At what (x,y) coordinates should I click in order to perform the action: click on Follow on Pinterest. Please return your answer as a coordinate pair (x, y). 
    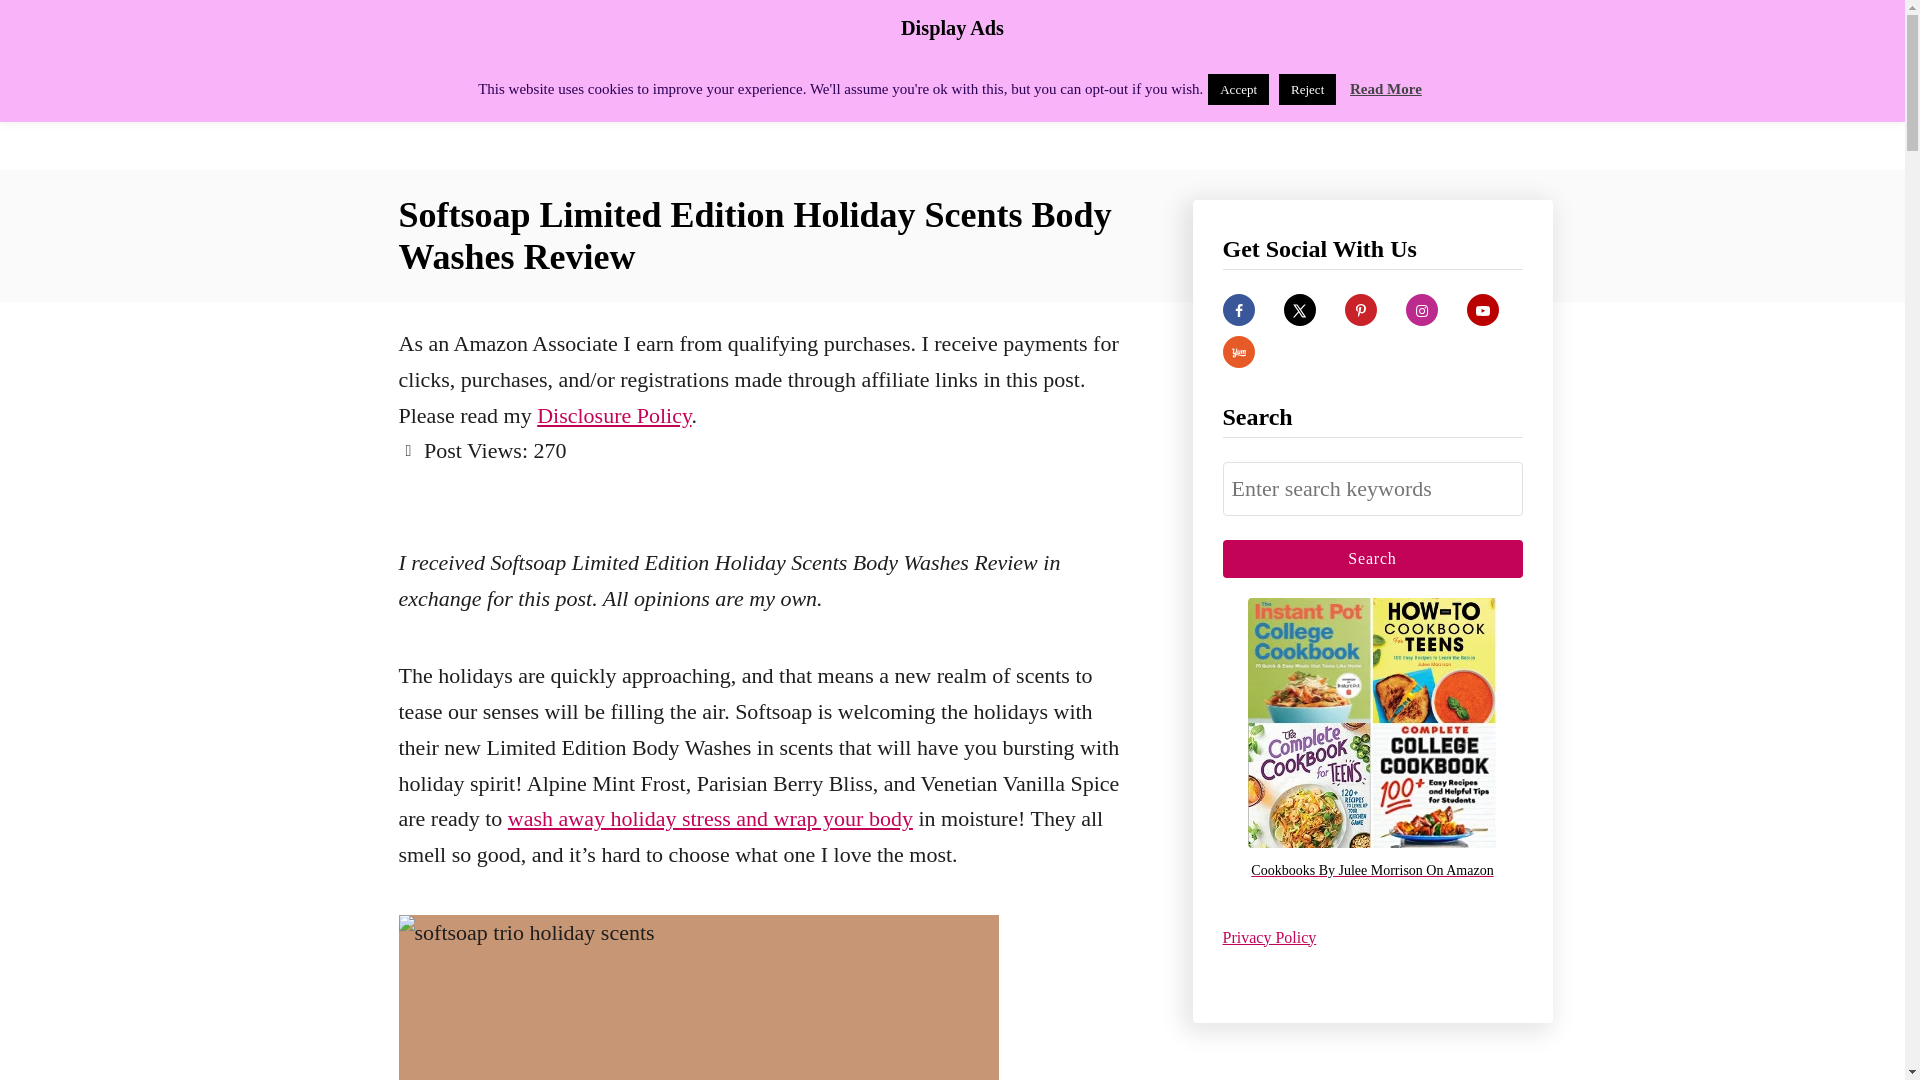
    Looking at the image, I should click on (1360, 310).